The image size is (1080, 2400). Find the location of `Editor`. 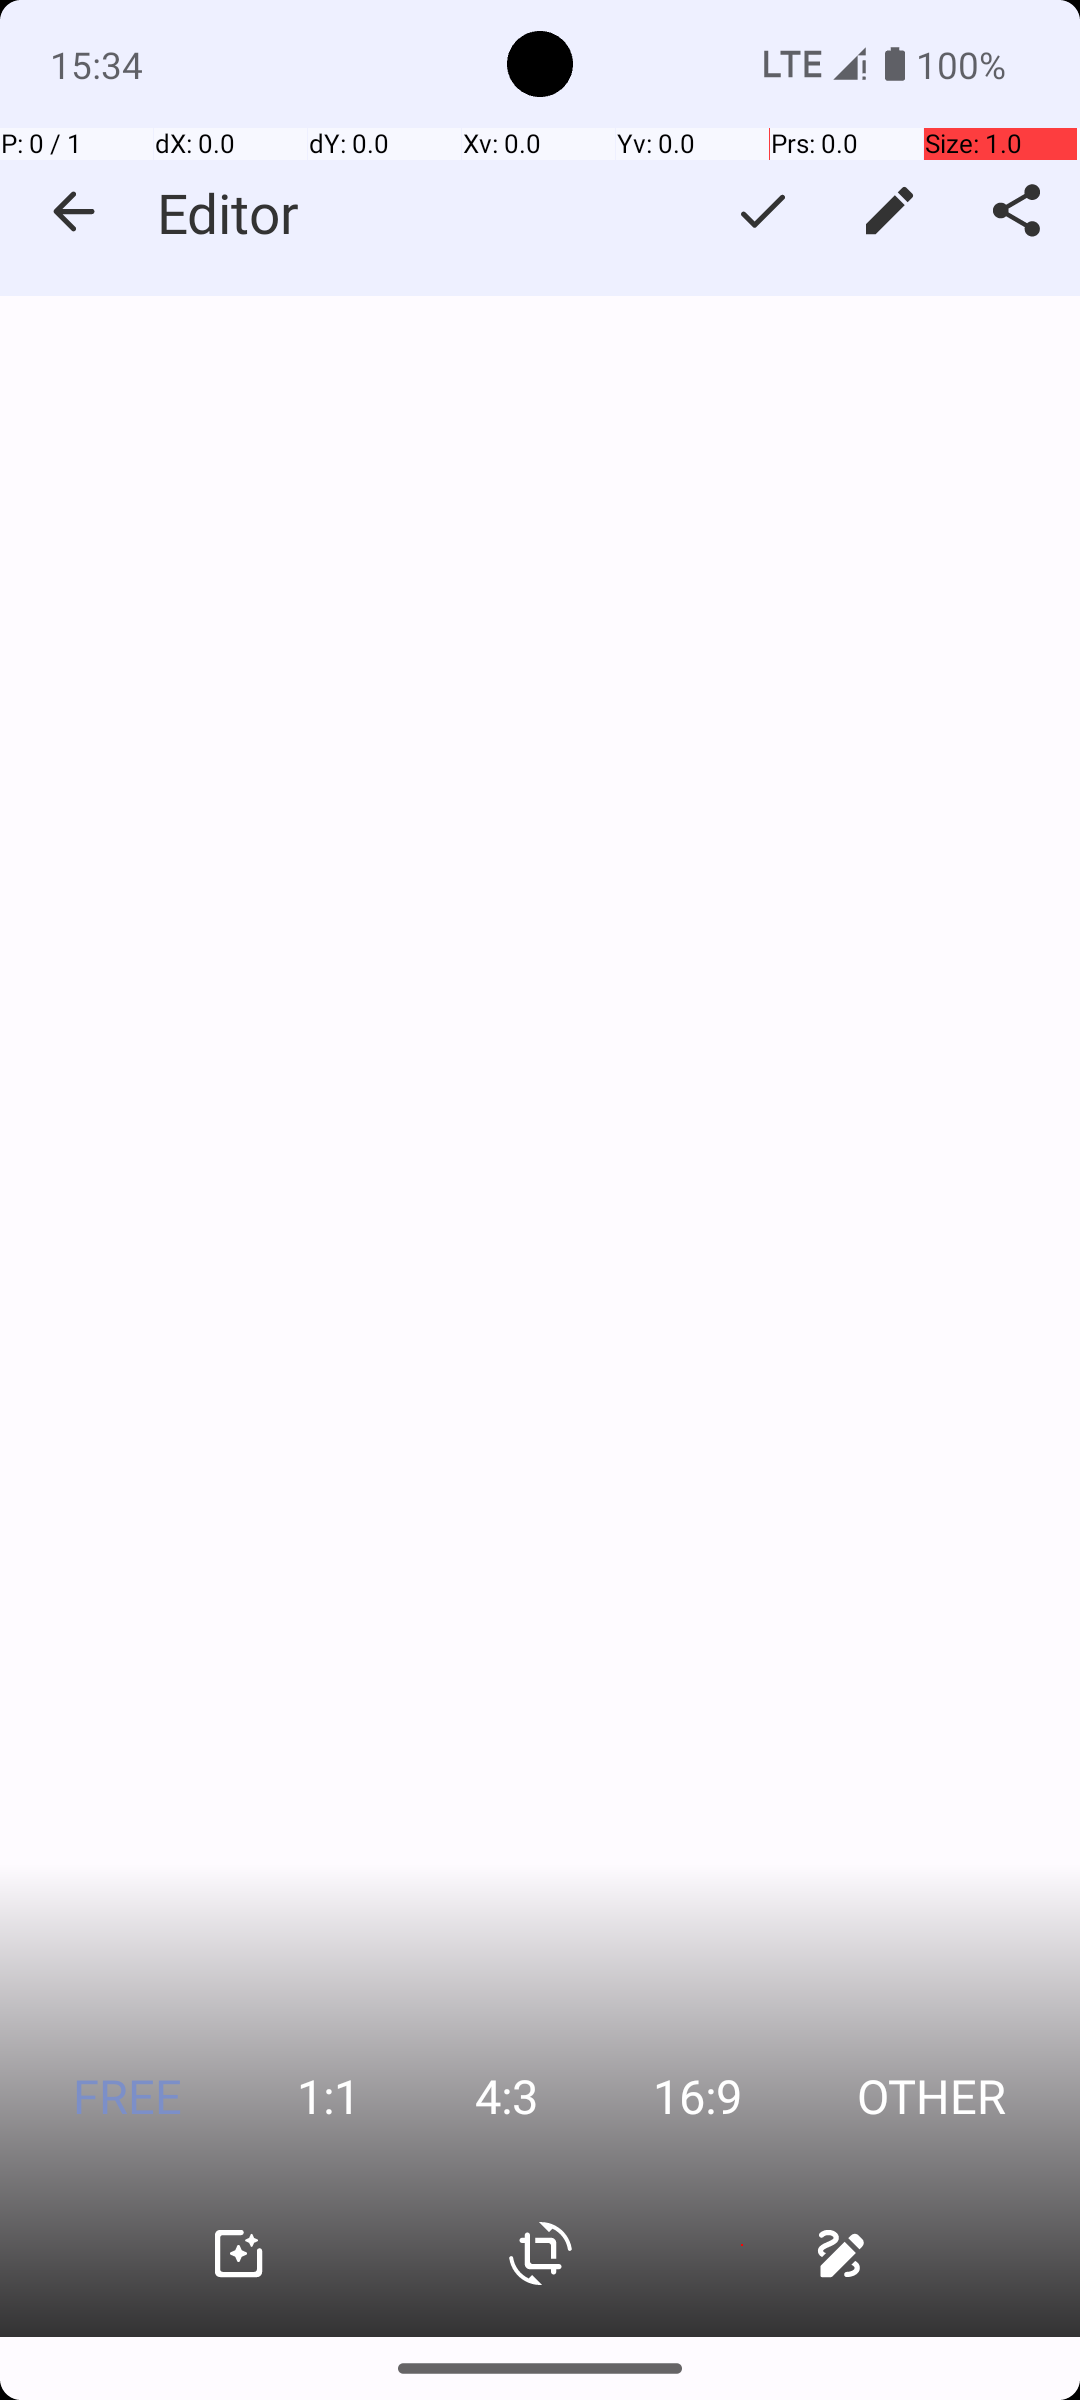

Editor is located at coordinates (228, 212).